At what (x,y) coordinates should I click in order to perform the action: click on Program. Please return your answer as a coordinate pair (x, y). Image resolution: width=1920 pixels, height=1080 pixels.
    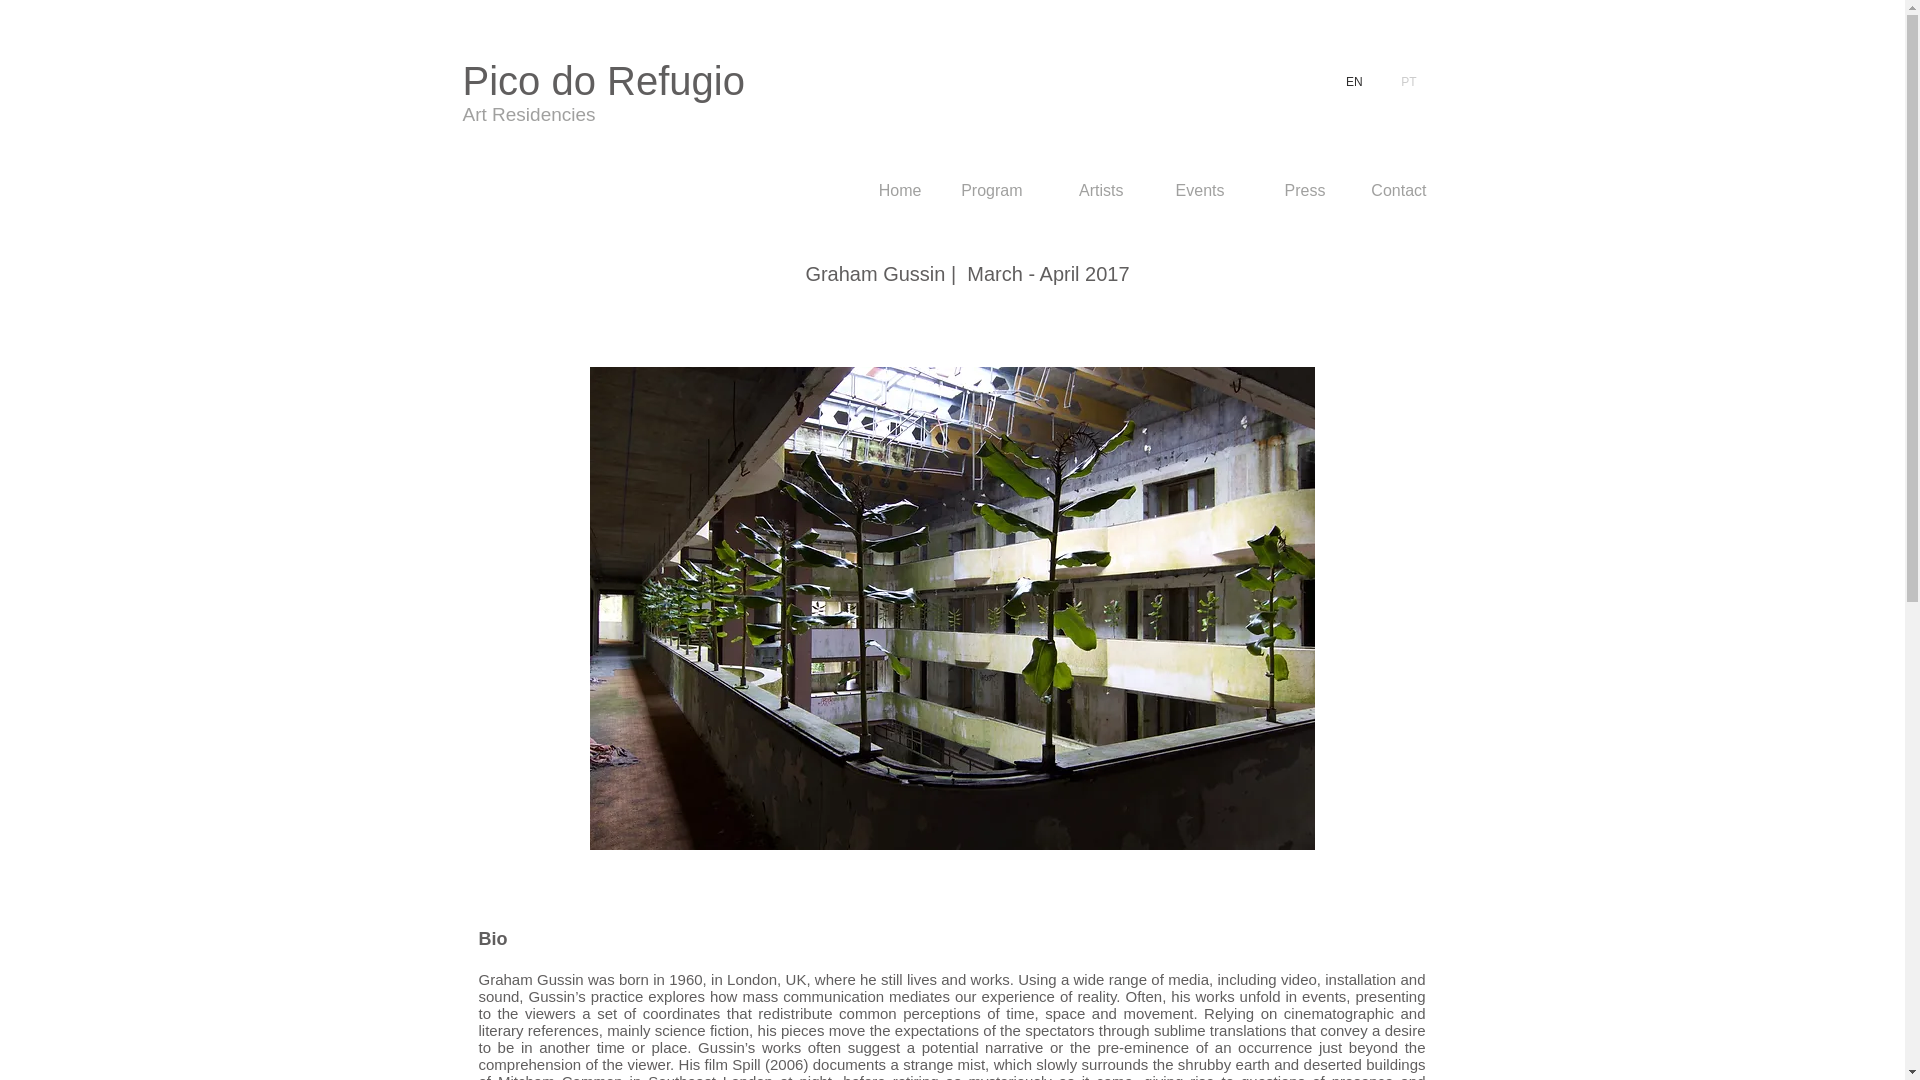
    Looking at the image, I should click on (986, 190).